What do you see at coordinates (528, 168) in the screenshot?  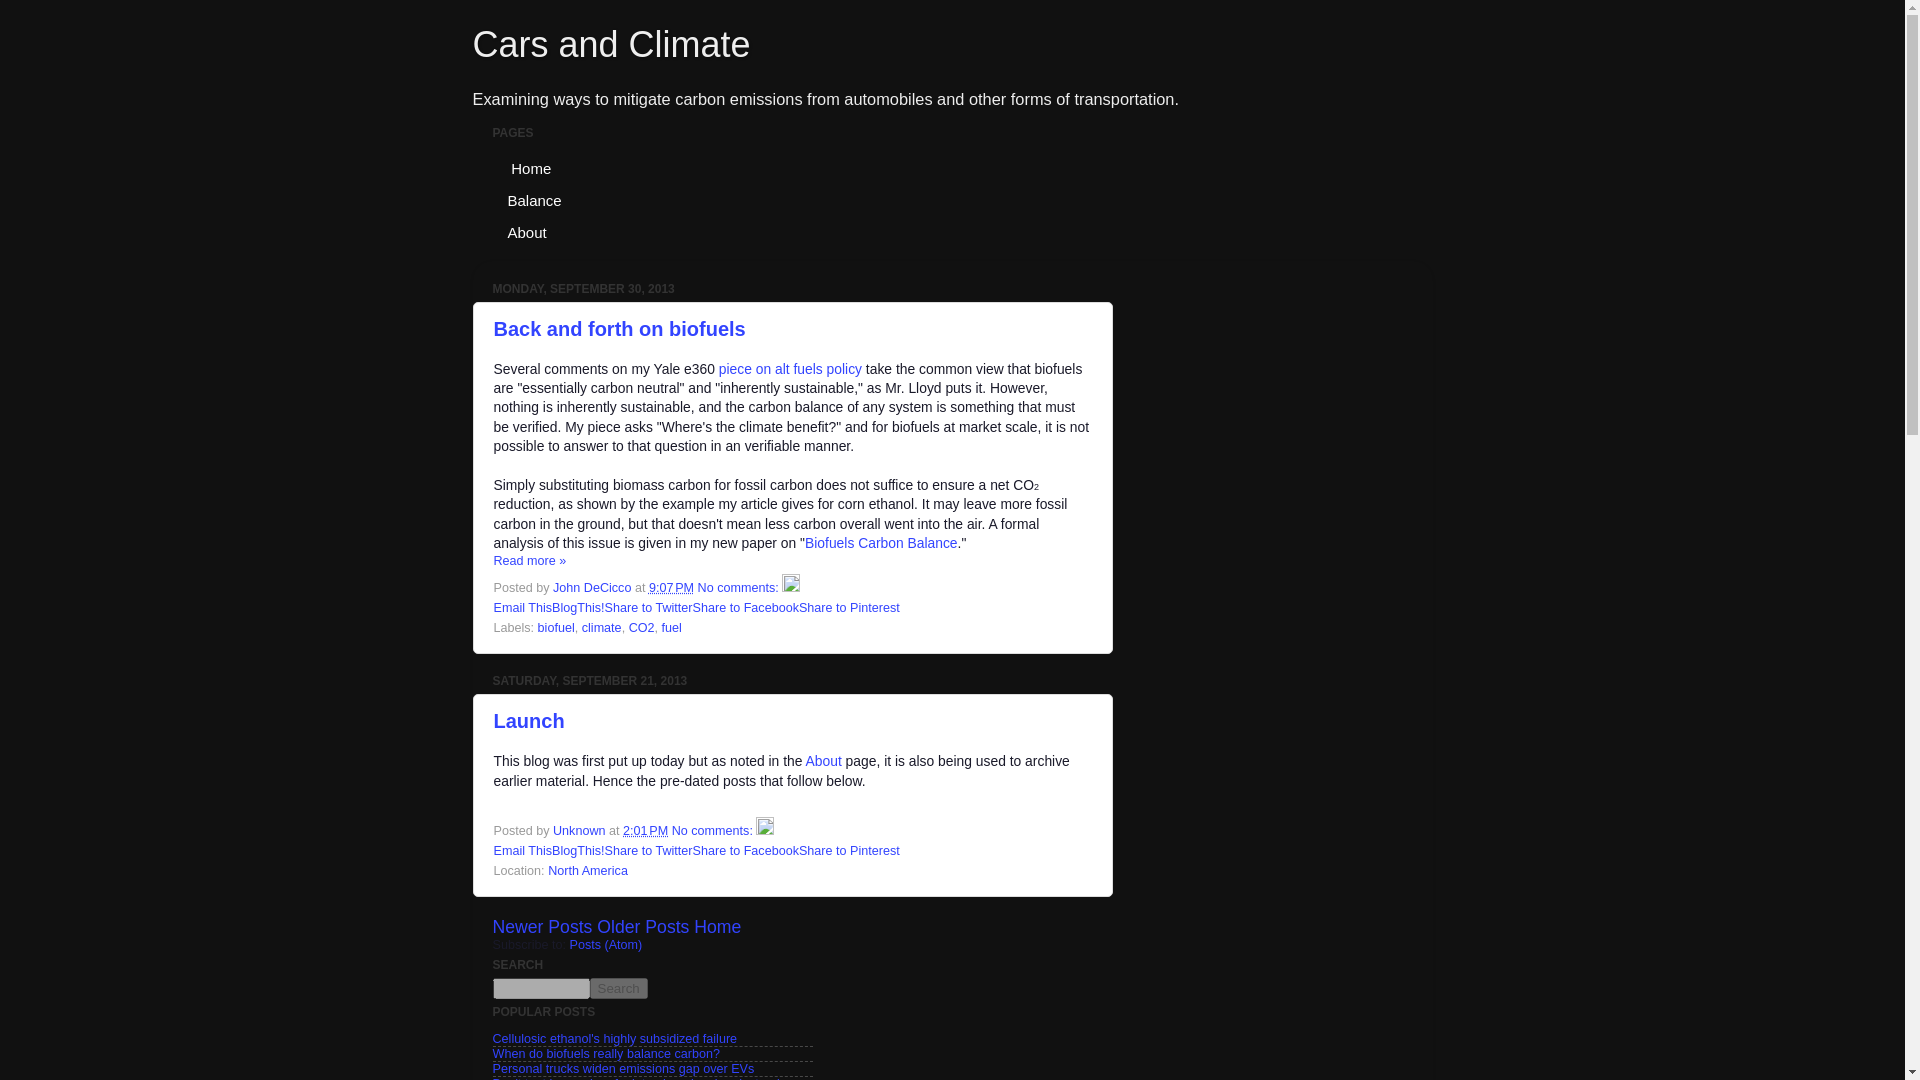 I see `Home` at bounding box center [528, 168].